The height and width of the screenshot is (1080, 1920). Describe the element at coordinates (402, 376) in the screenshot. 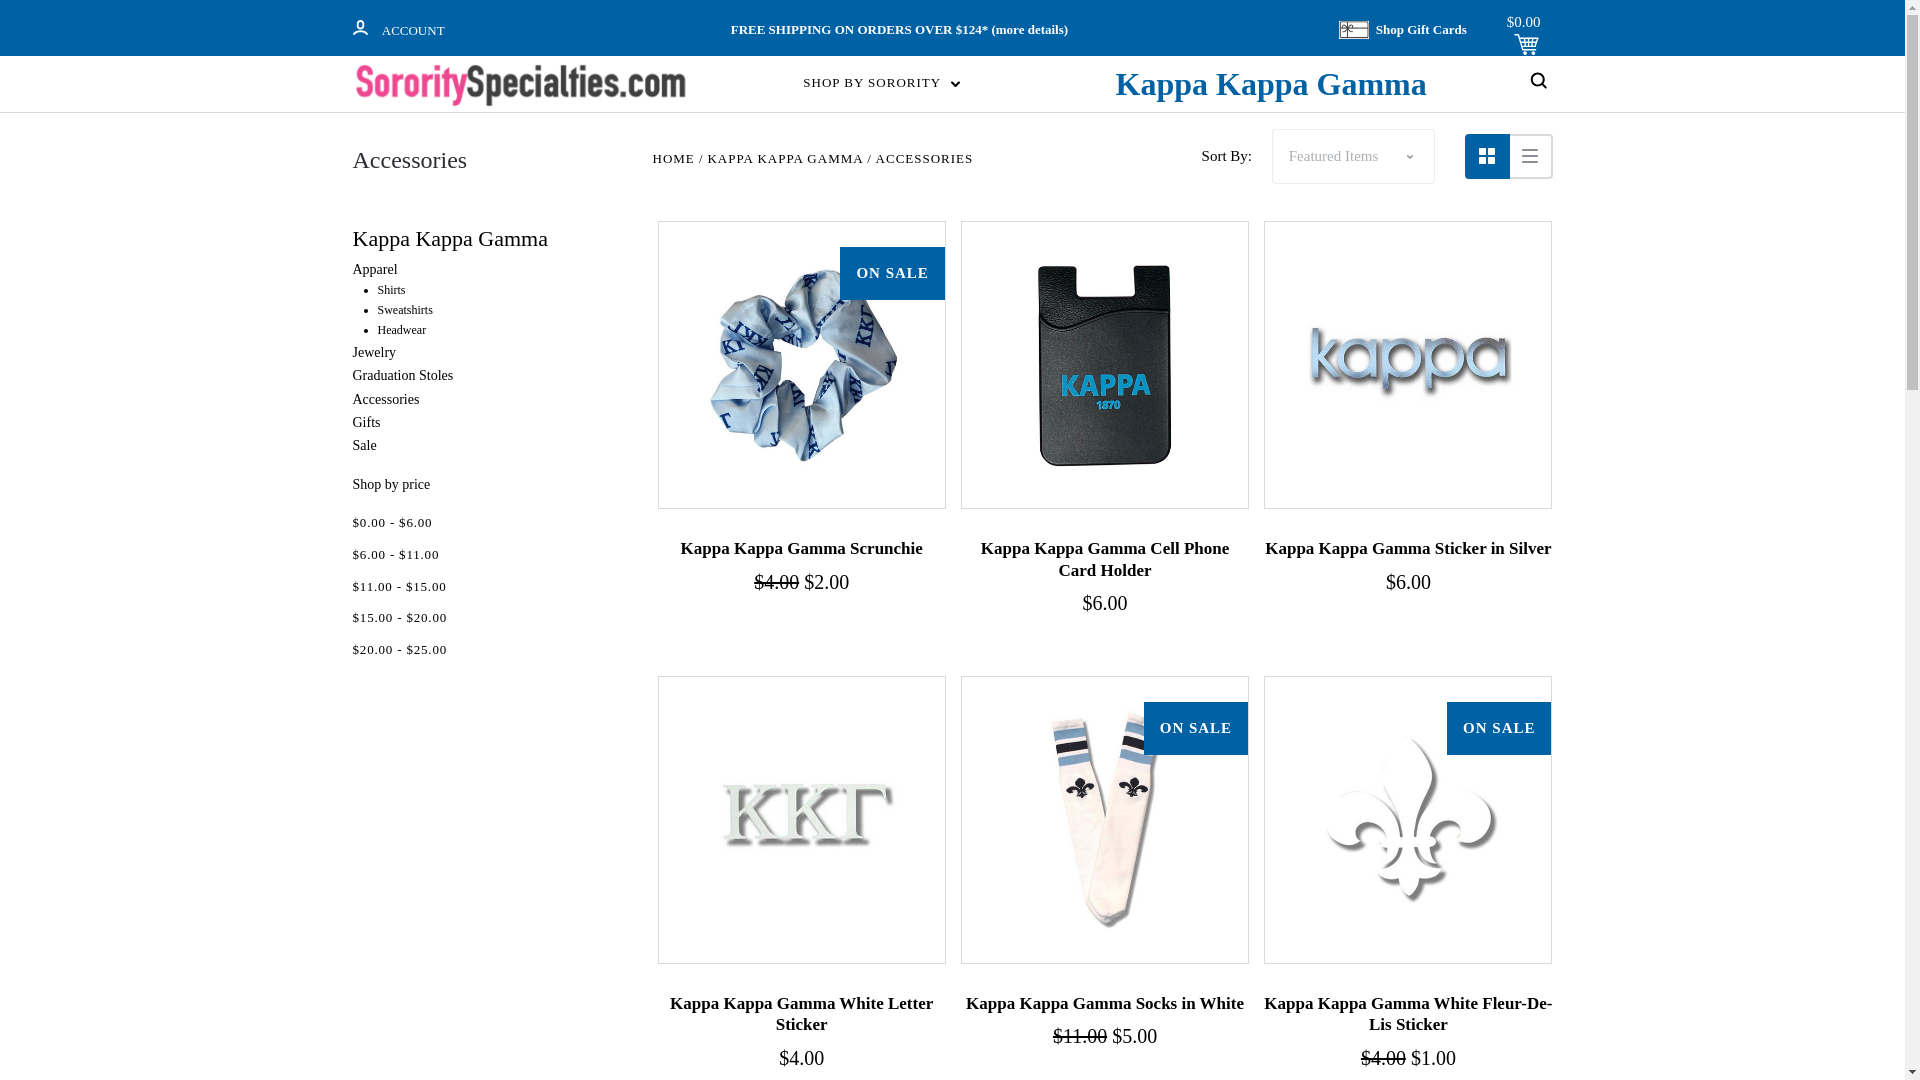

I see `Graduation Stoles` at that location.